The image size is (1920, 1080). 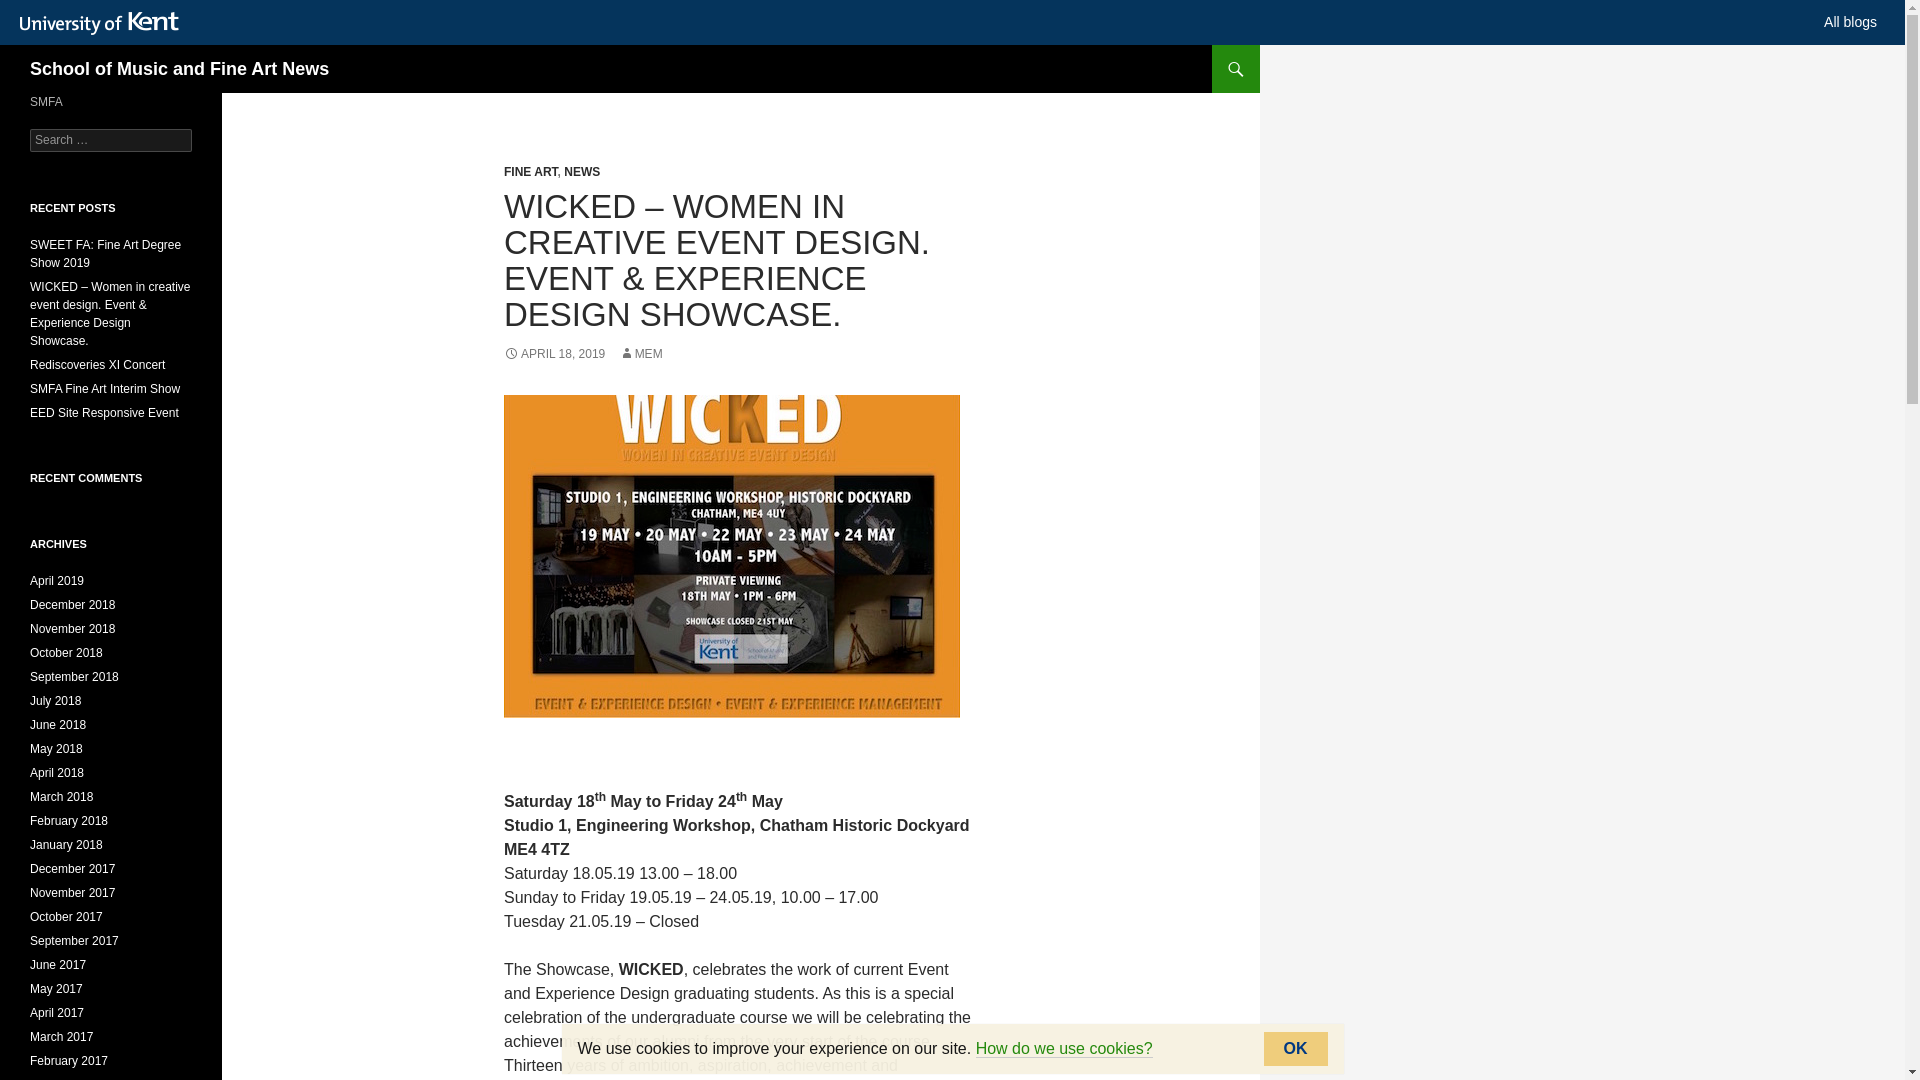 What do you see at coordinates (57, 772) in the screenshot?
I see `April 2018` at bounding box center [57, 772].